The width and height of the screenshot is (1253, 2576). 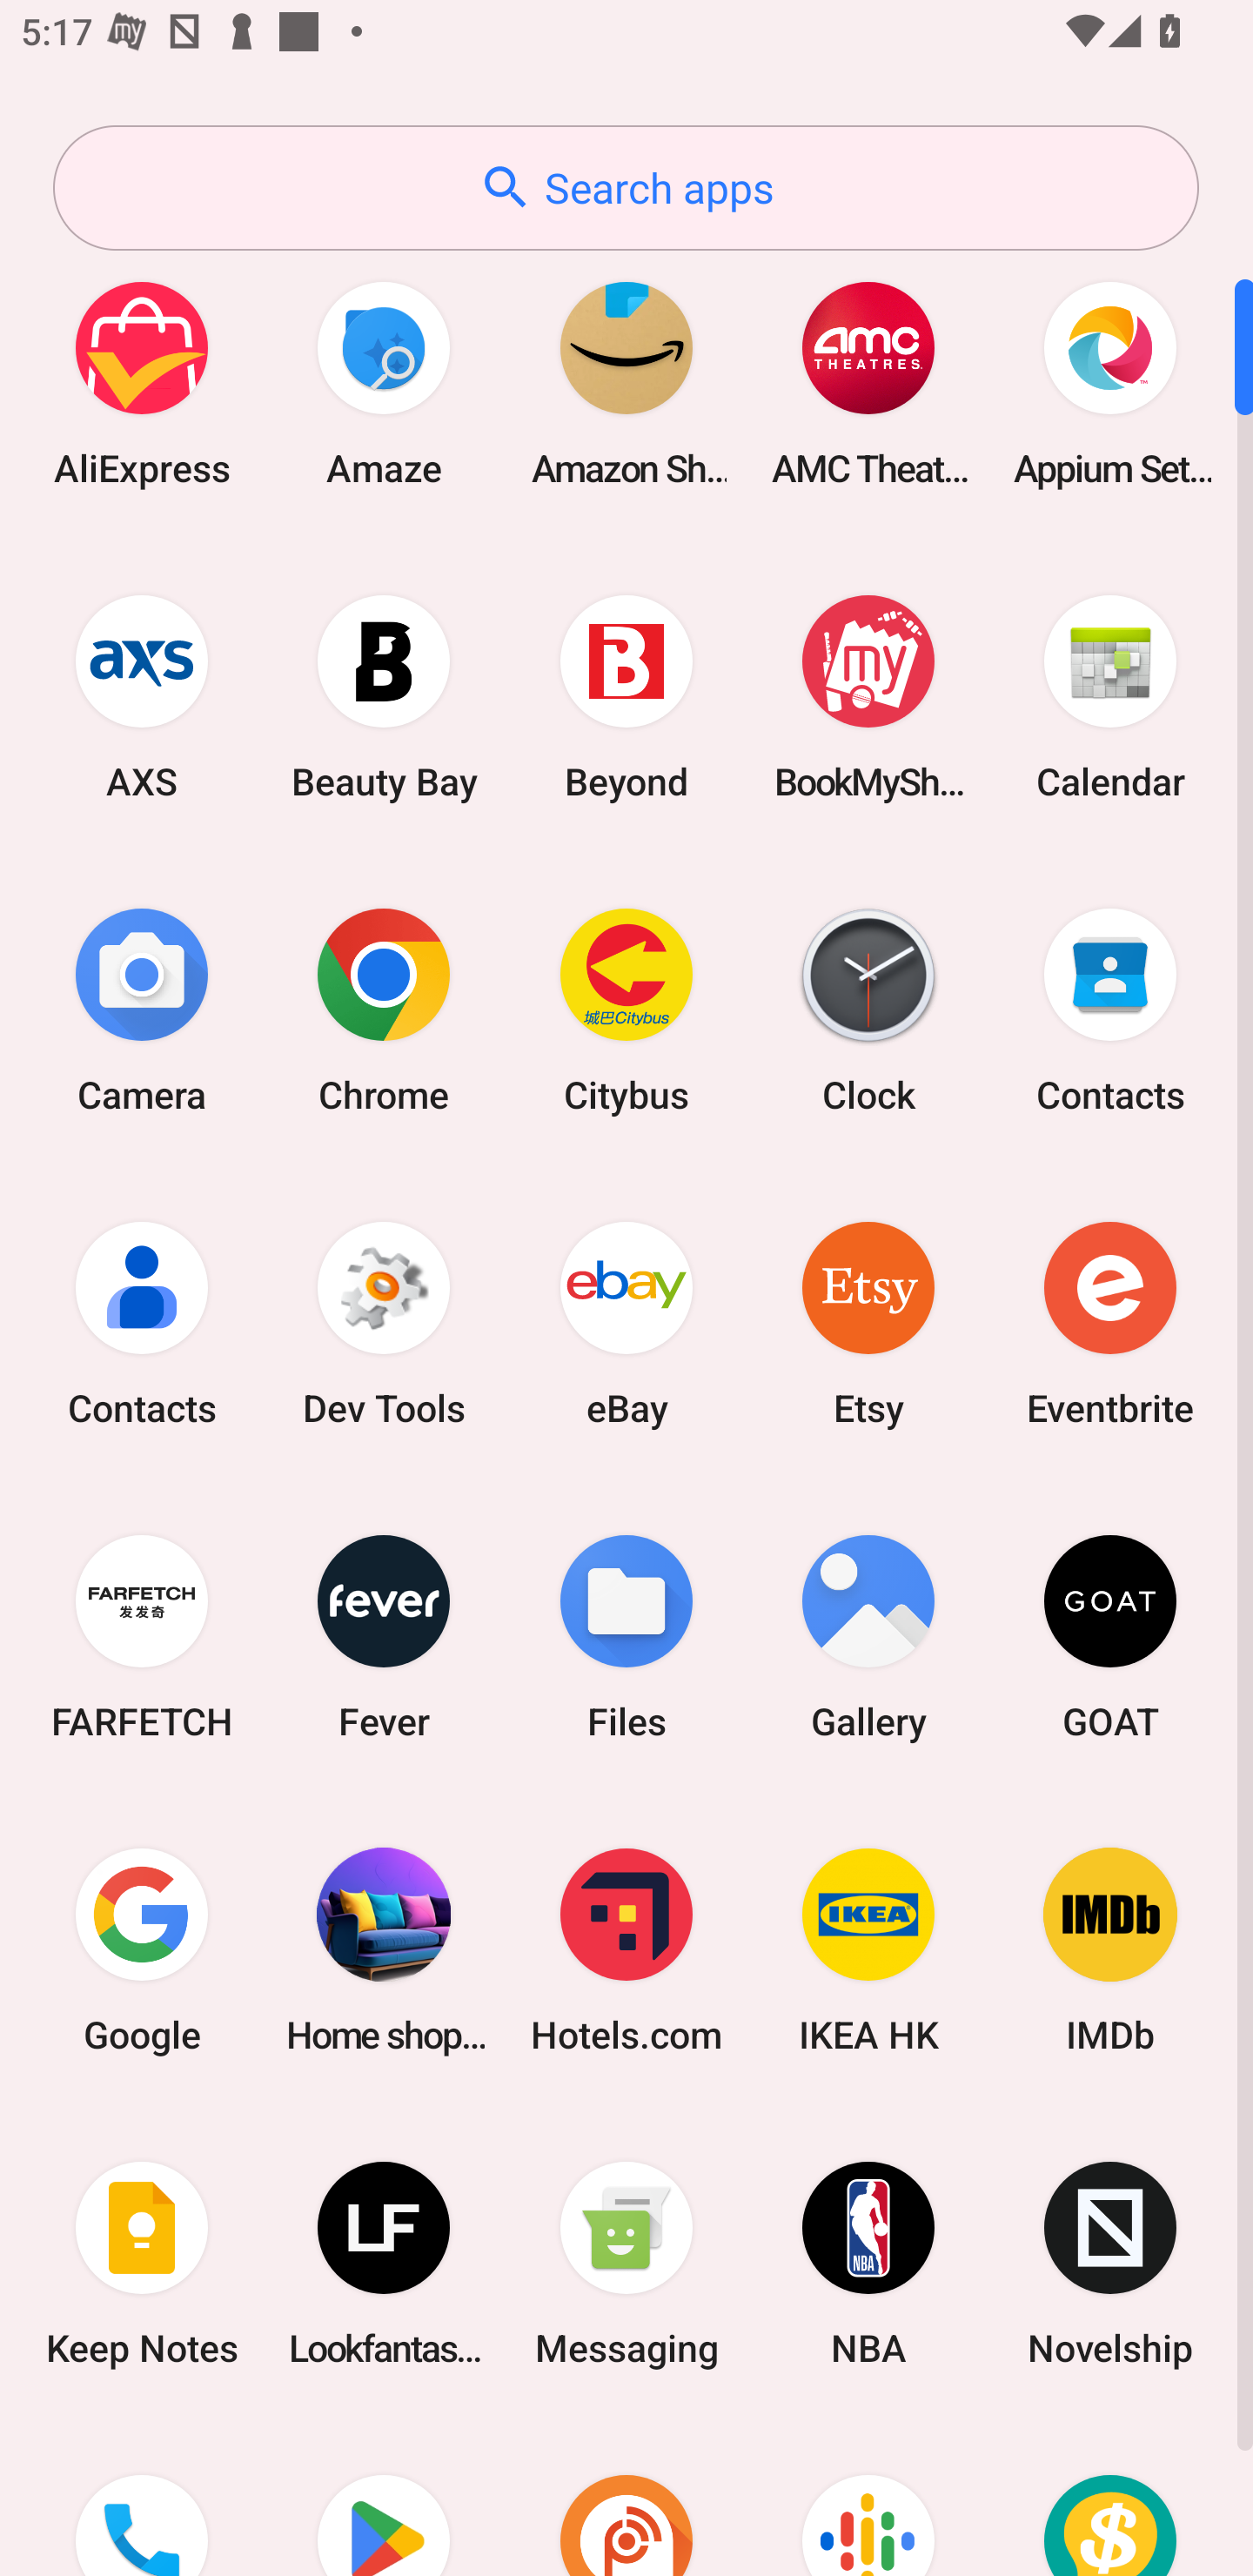 I want to click on Chrome, so click(x=384, y=1010).